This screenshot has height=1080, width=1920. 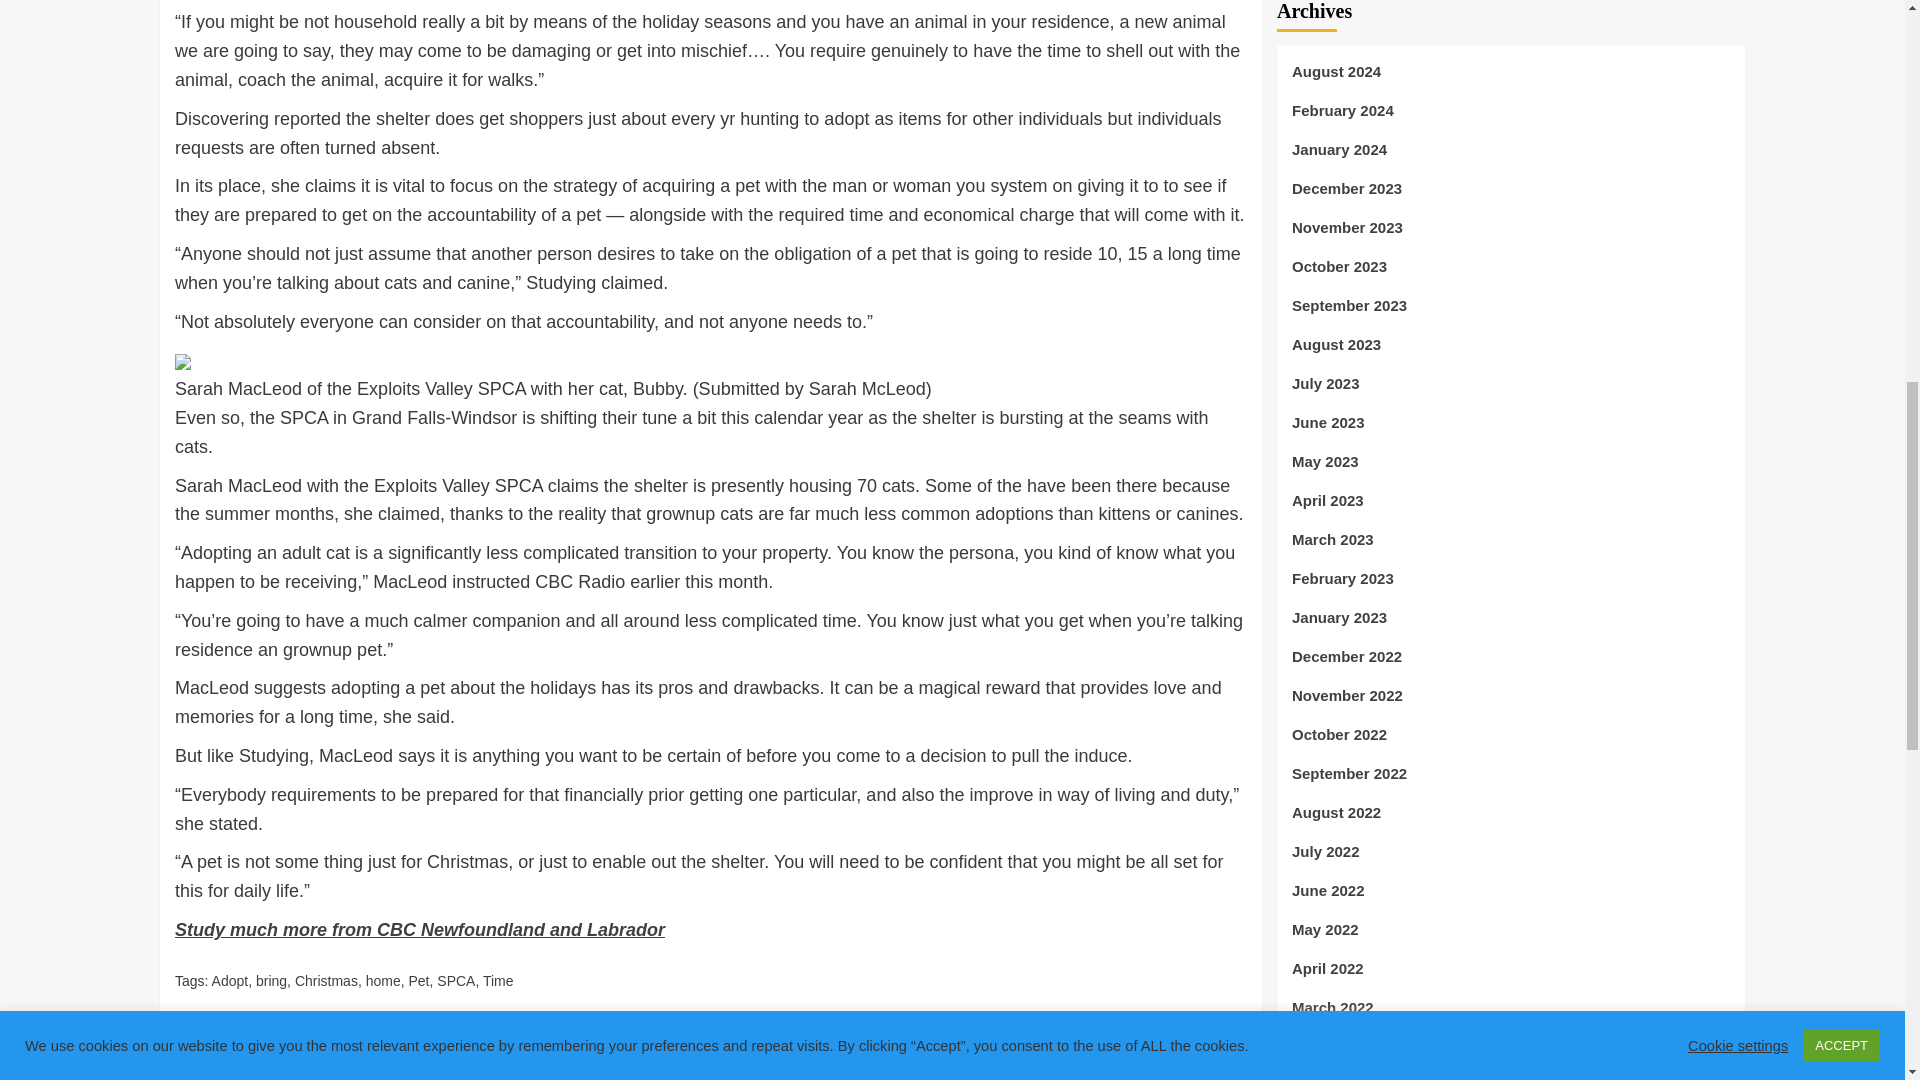 What do you see at coordinates (326, 981) in the screenshot?
I see `Christmas` at bounding box center [326, 981].